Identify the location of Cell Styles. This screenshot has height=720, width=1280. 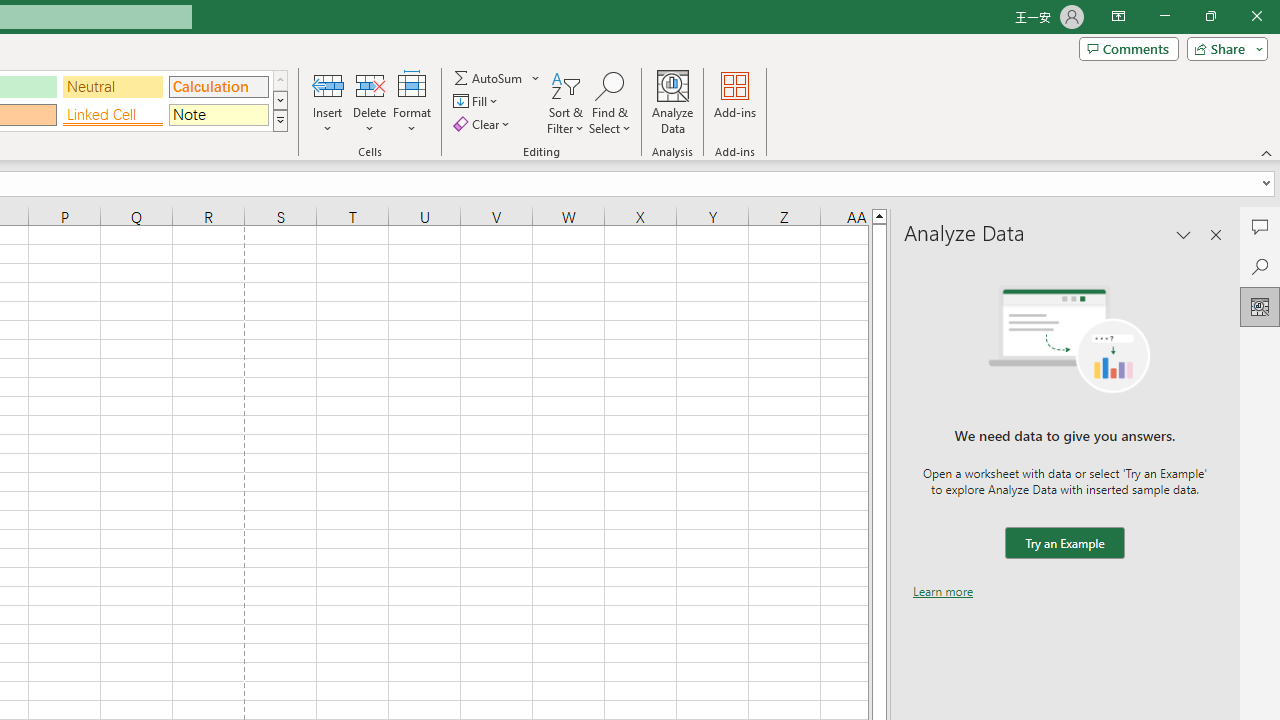
(280, 120).